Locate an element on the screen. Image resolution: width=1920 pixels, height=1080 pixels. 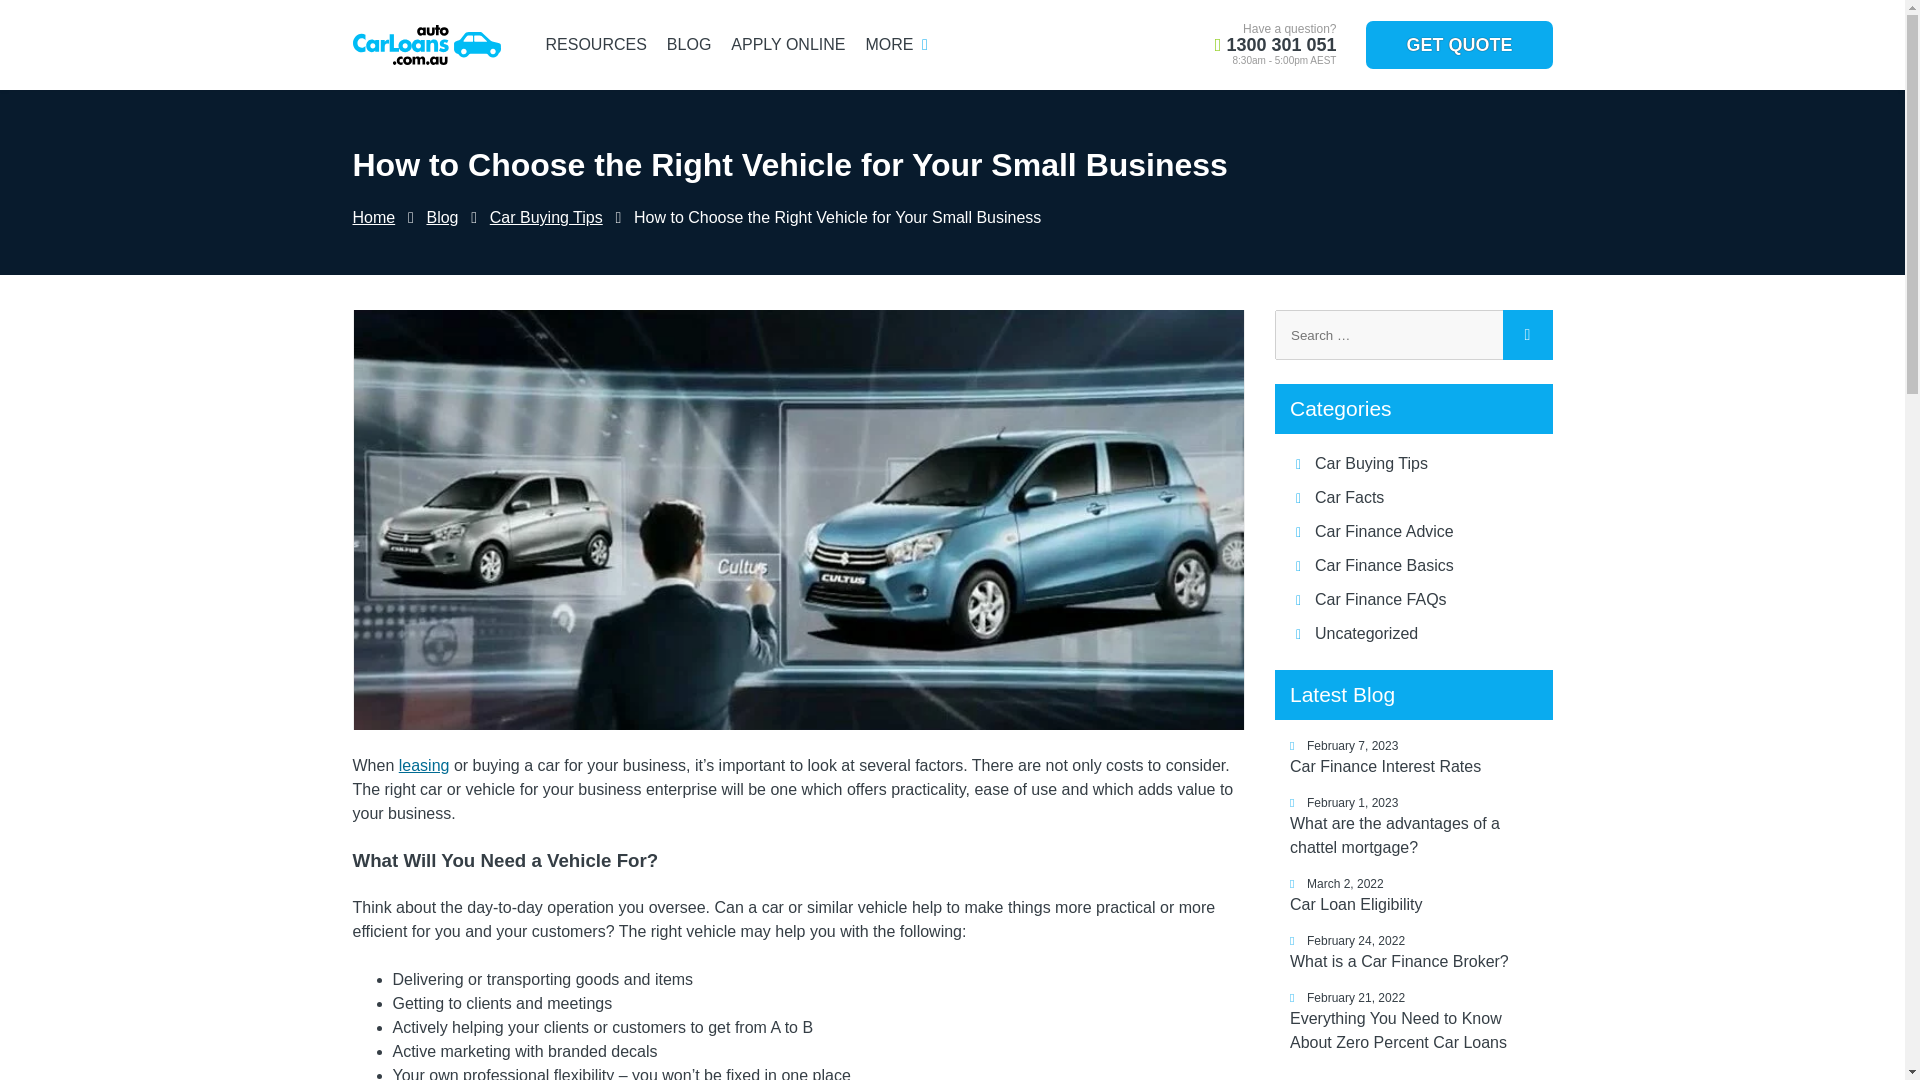
Everything You Need to Know About Zero Percent Car Loans is located at coordinates (1414, 1030).